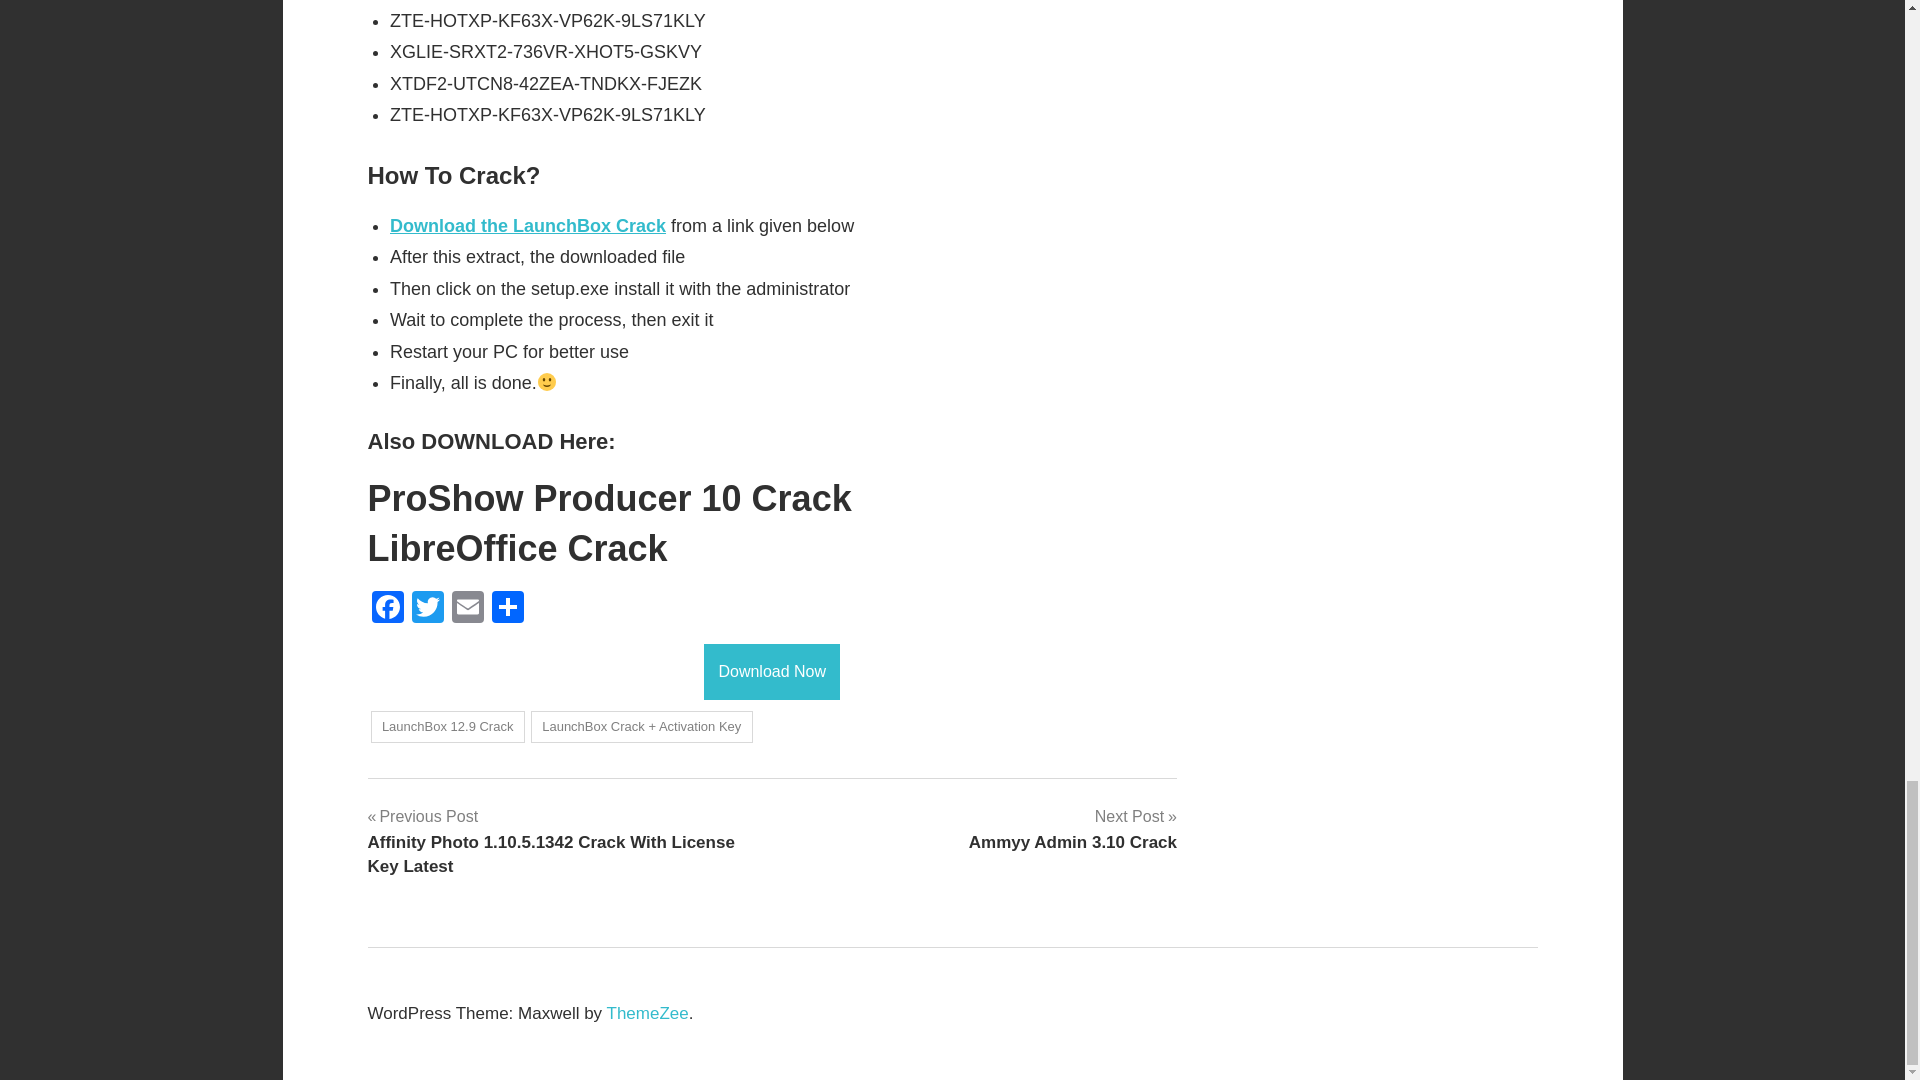 This screenshot has width=1920, height=1080. What do you see at coordinates (772, 670) in the screenshot?
I see `Twitter` at bounding box center [772, 670].